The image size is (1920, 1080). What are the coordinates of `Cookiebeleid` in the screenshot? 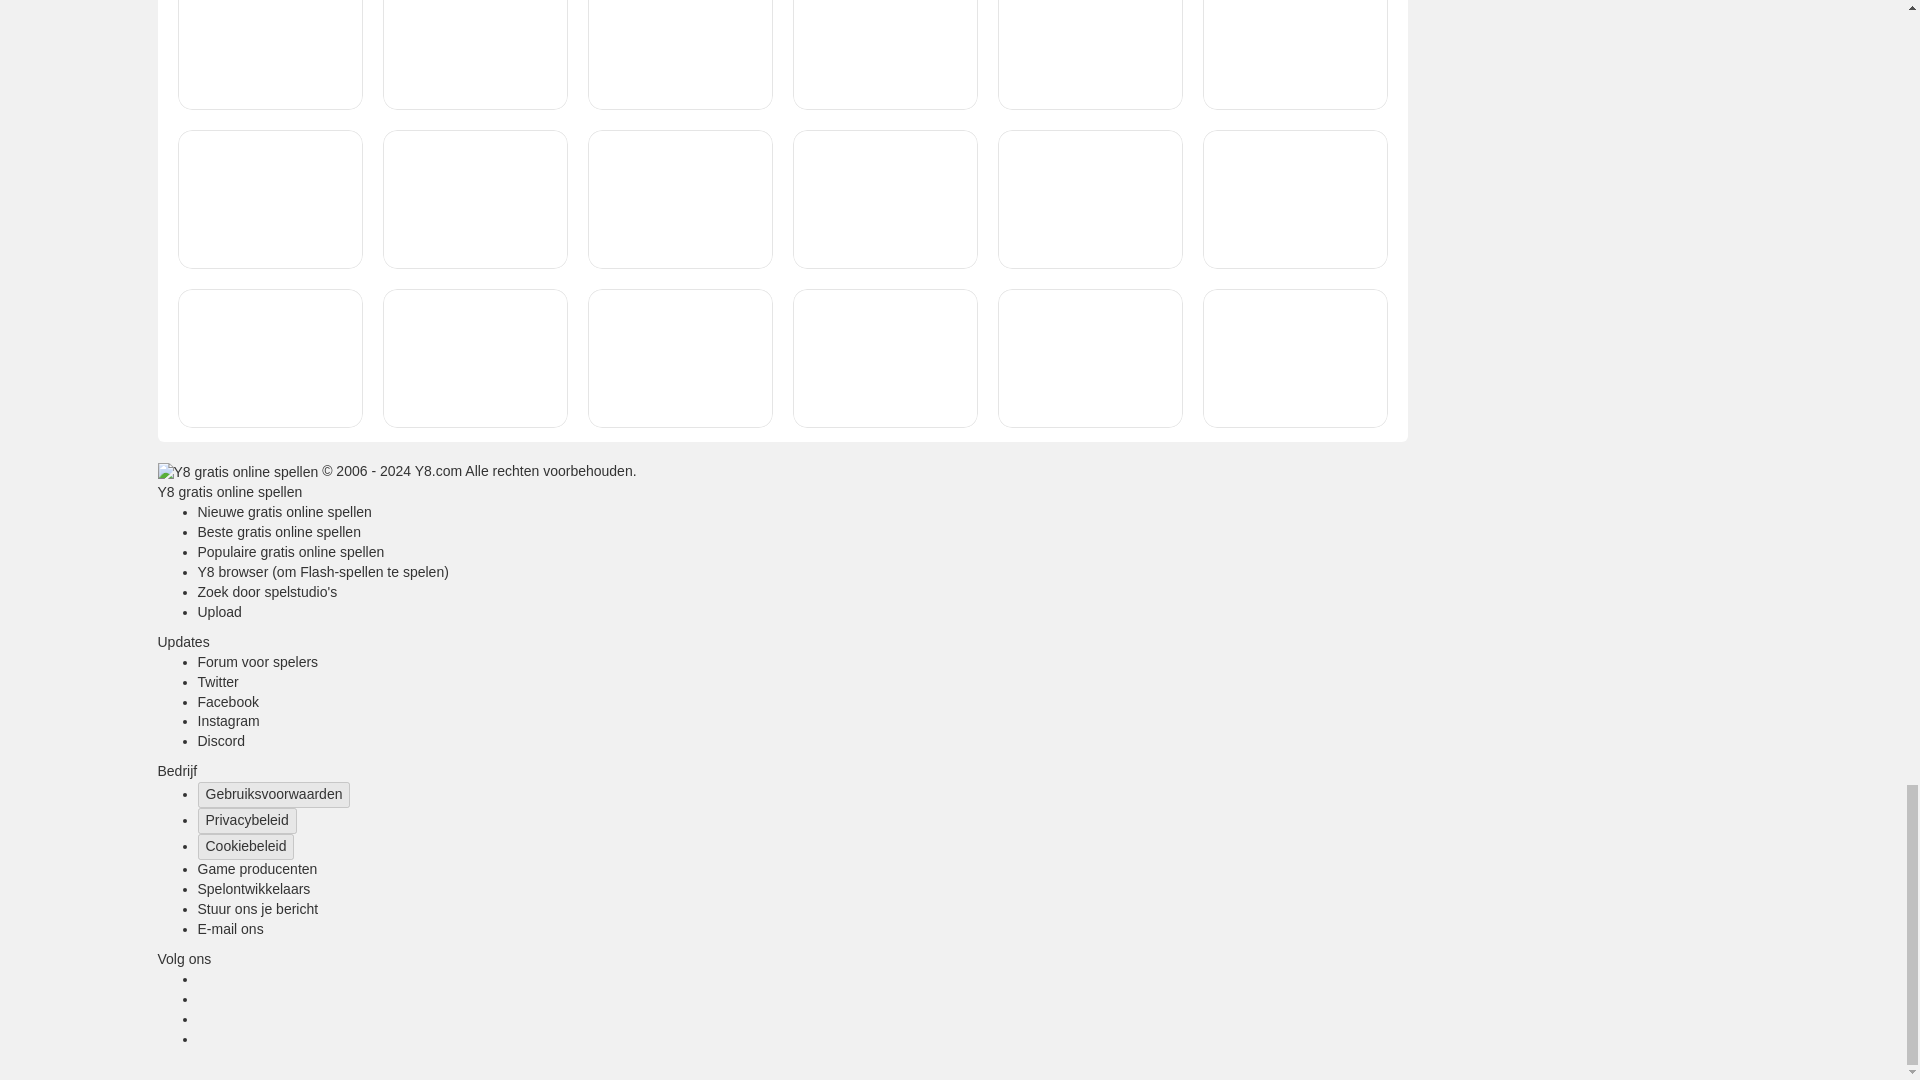 It's located at (246, 846).